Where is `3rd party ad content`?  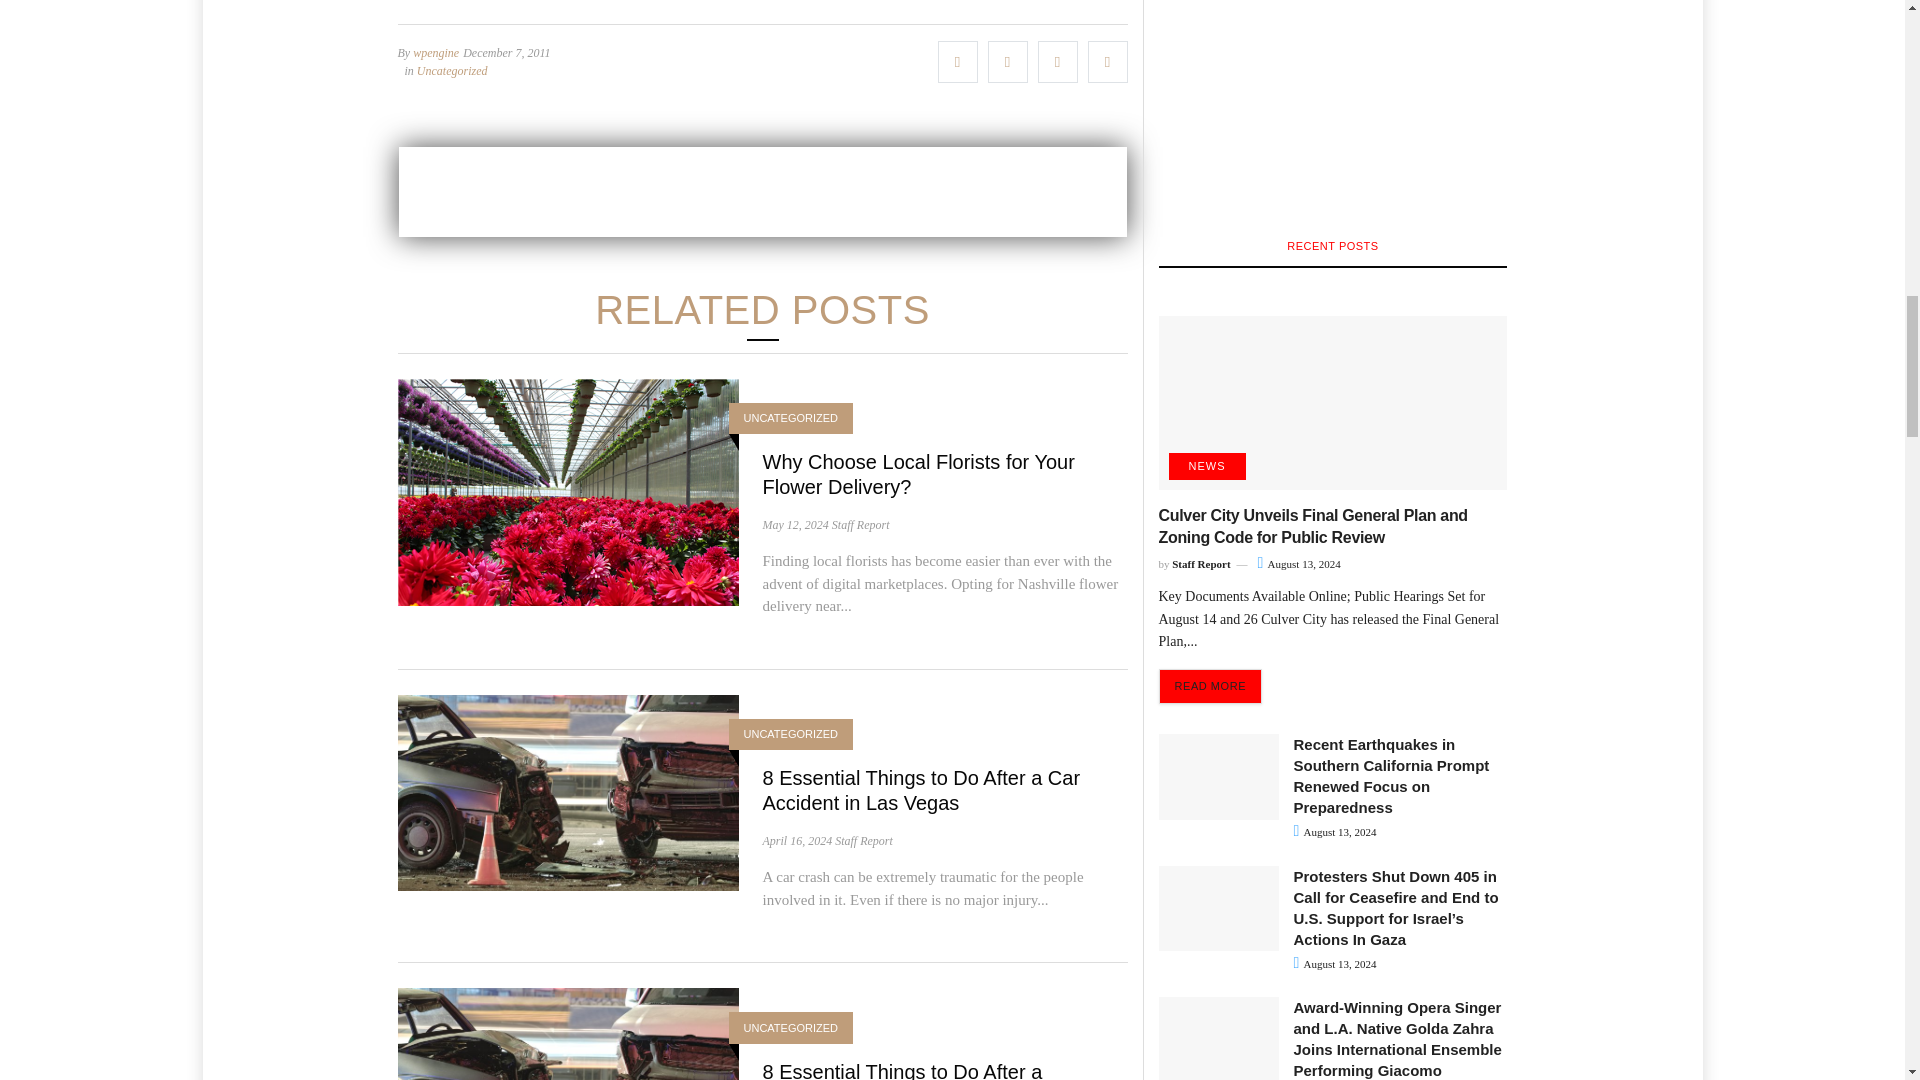 3rd party ad content is located at coordinates (761, 191).